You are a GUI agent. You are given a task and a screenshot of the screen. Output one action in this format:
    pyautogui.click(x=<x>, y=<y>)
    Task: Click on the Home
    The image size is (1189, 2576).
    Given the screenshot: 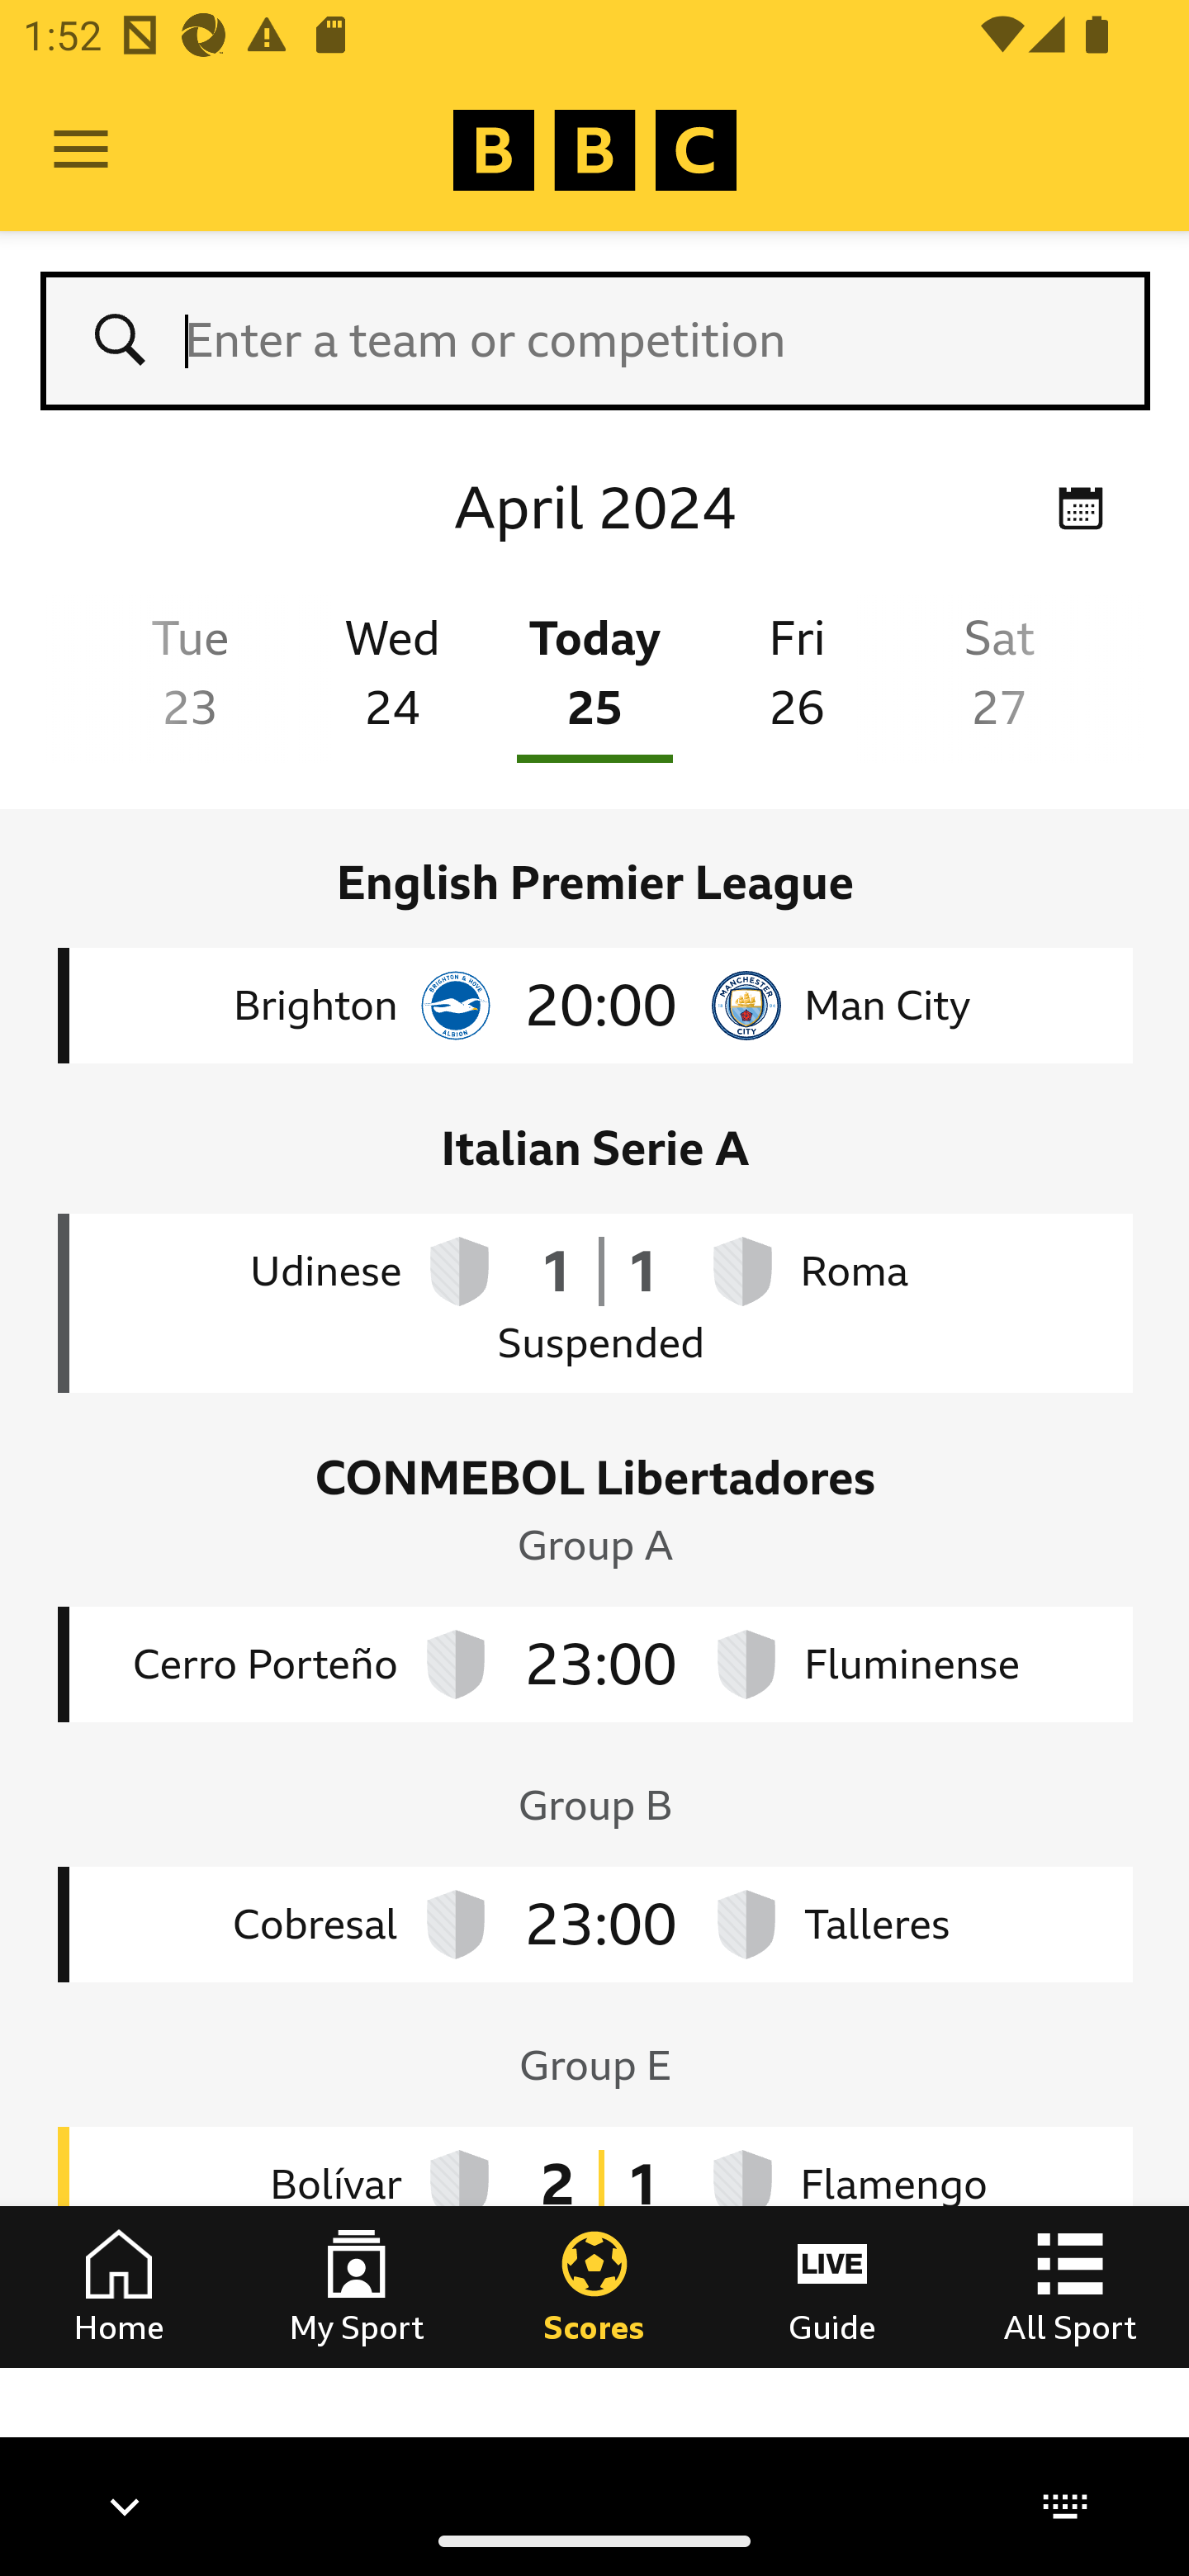 What is the action you would take?
    pyautogui.click(x=119, y=2285)
    